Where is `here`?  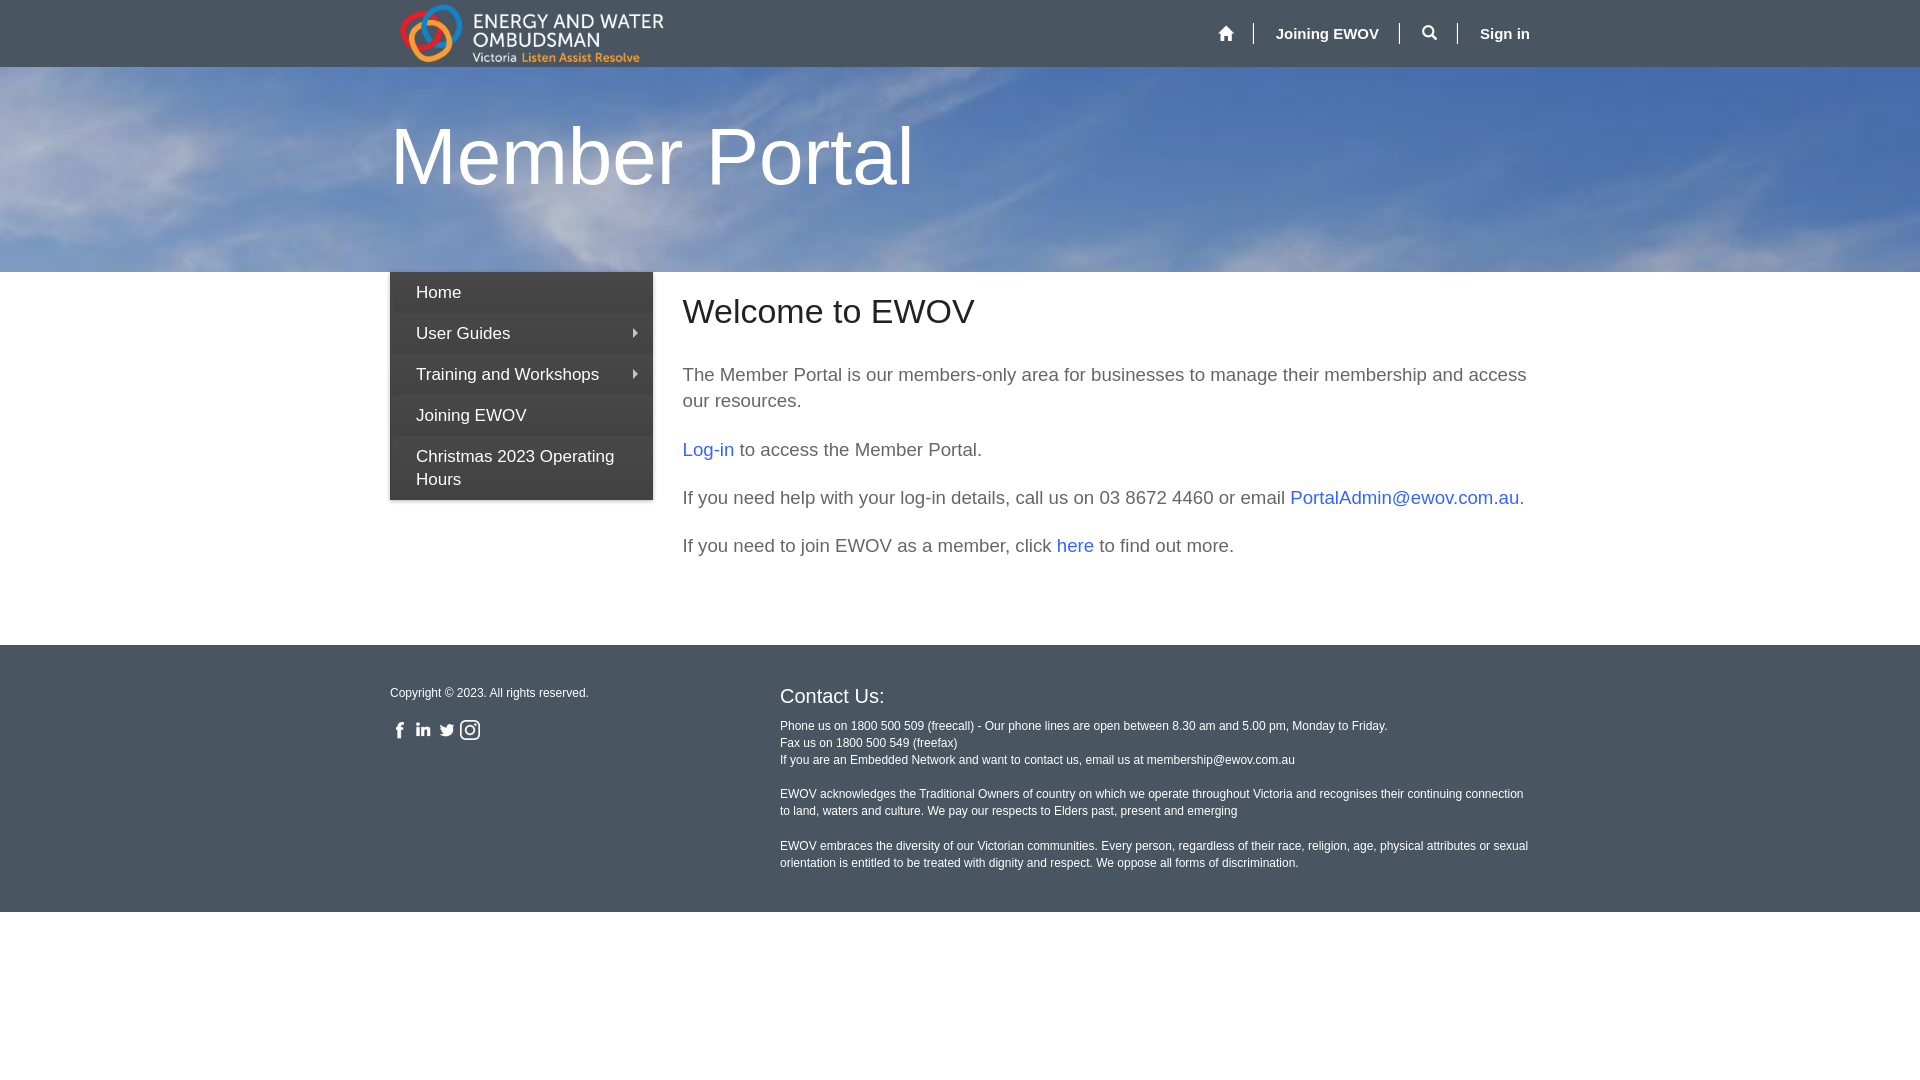
here is located at coordinates (1076, 546).